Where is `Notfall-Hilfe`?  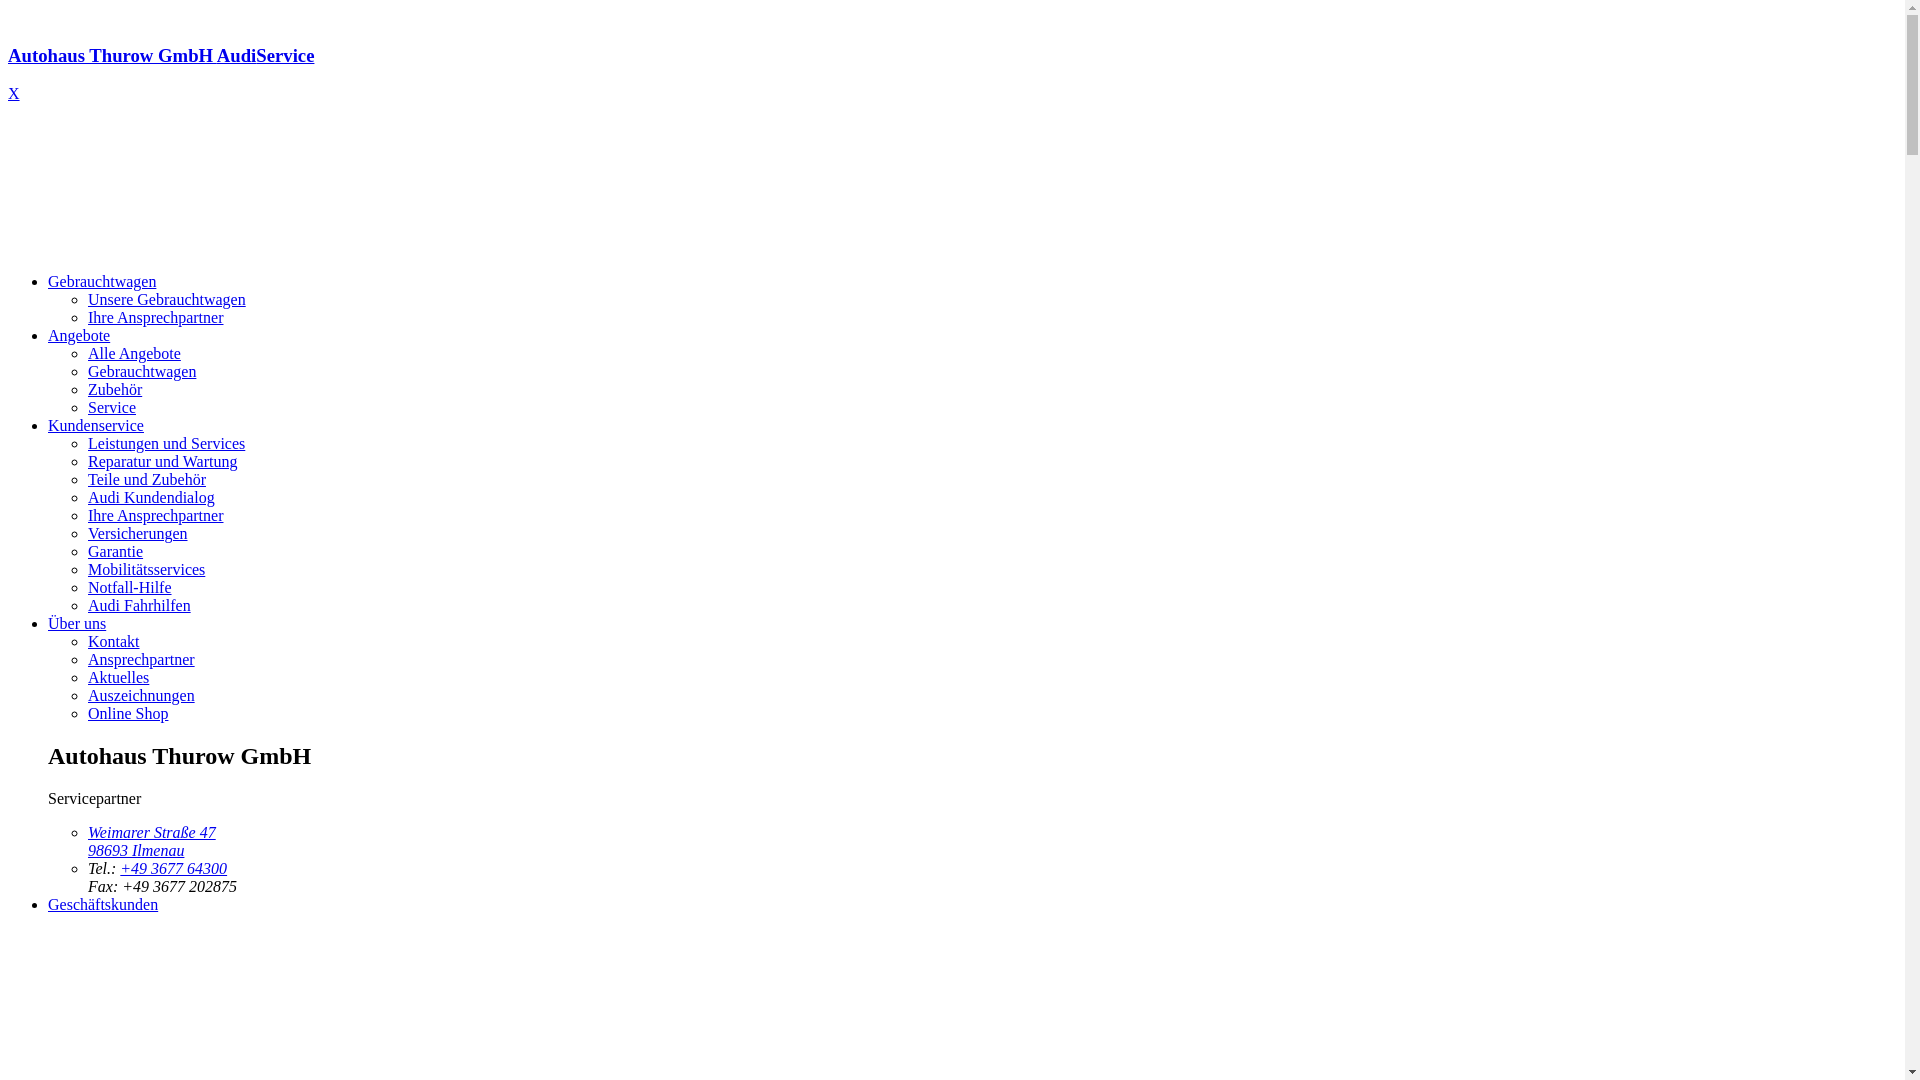
Notfall-Hilfe is located at coordinates (130, 588).